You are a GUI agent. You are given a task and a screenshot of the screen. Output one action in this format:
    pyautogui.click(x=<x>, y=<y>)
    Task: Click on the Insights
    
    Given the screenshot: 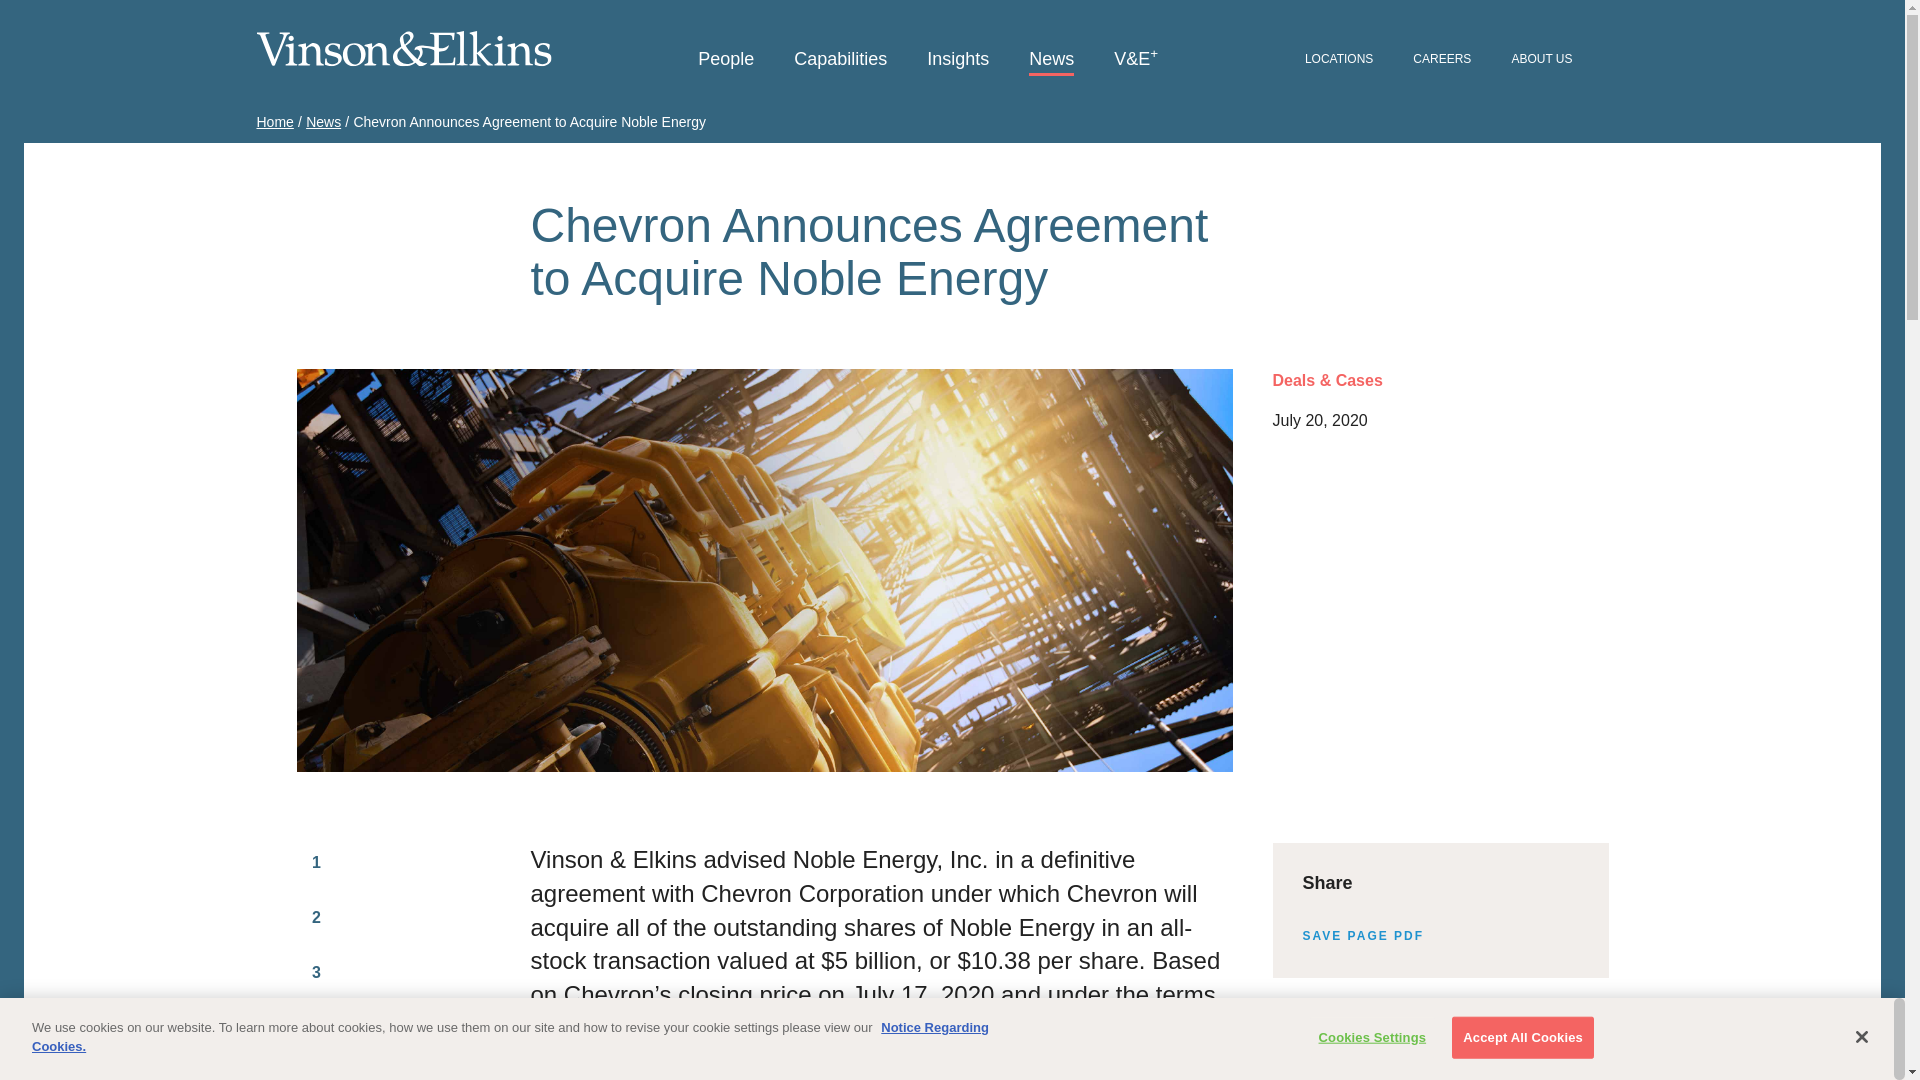 What is the action you would take?
    pyautogui.click(x=958, y=60)
    